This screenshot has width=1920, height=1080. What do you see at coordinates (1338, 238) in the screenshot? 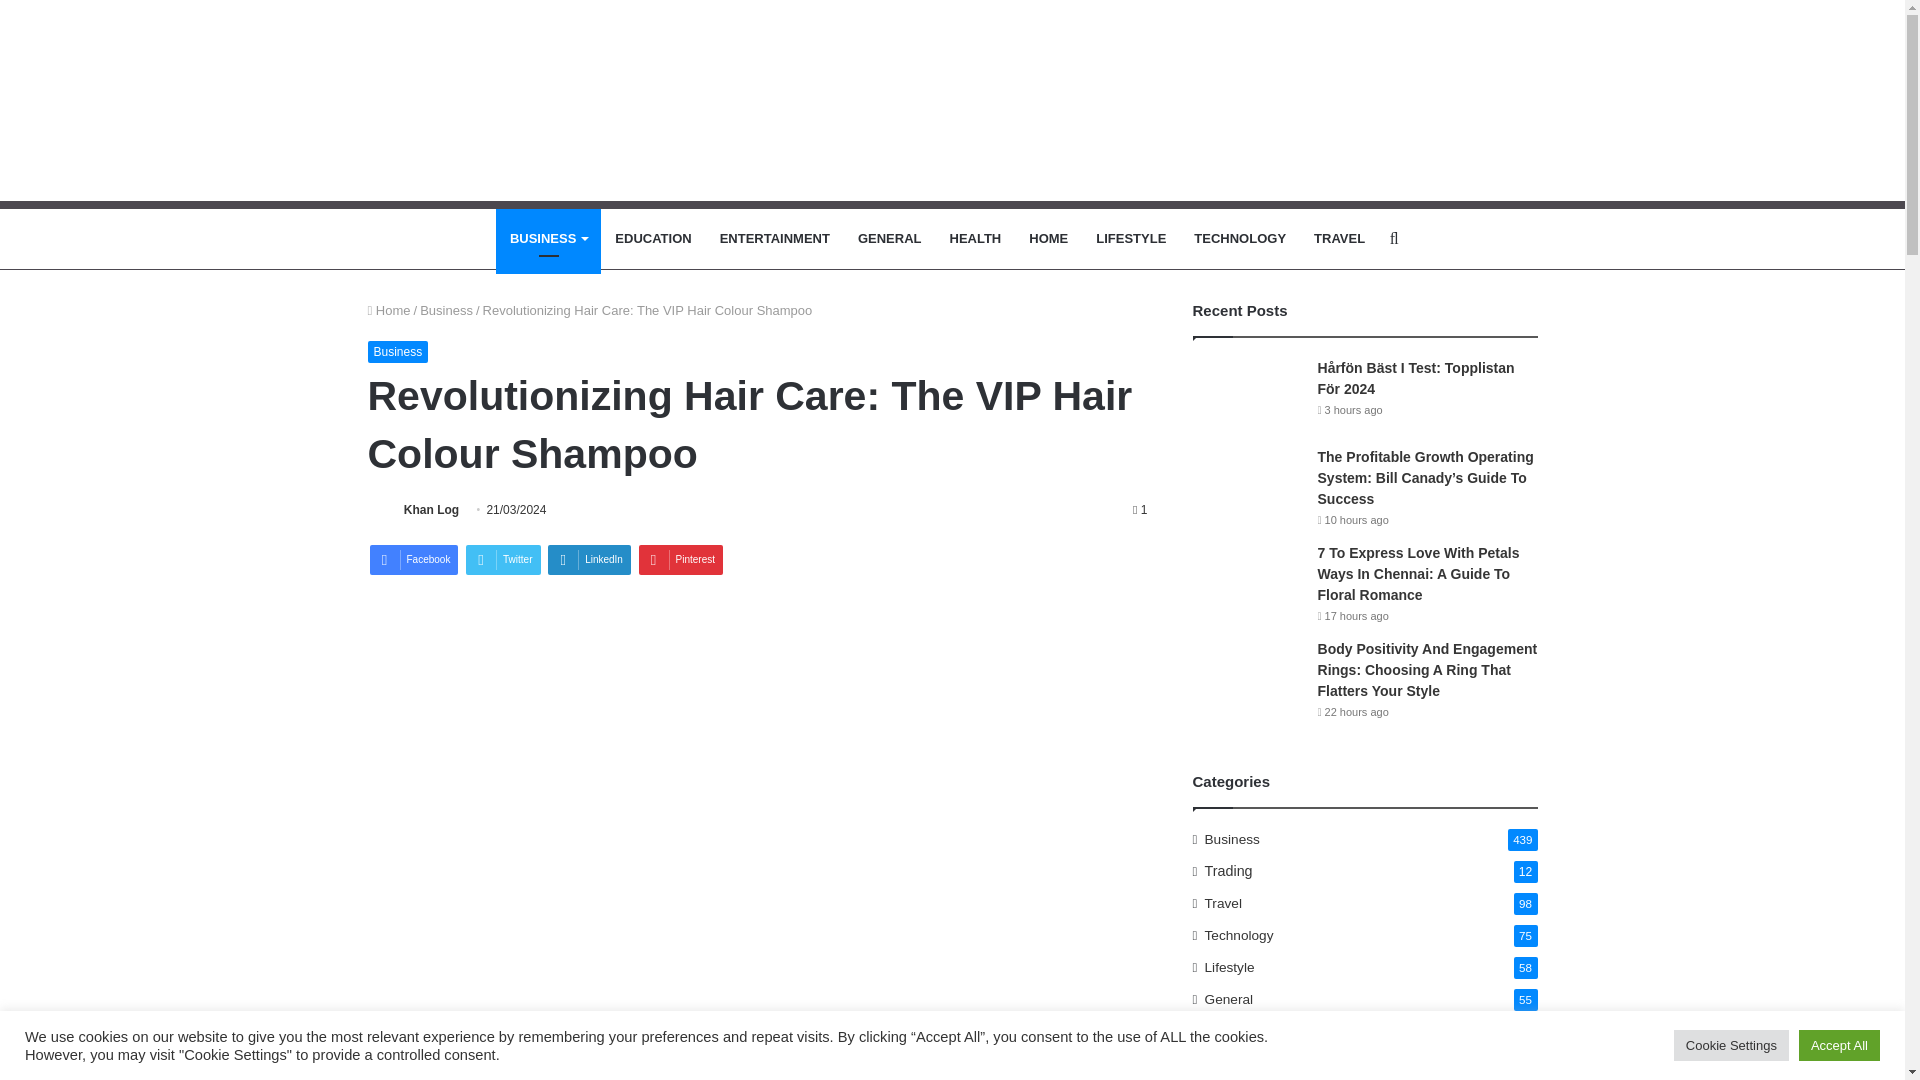
I see `TRAVEL` at bounding box center [1338, 238].